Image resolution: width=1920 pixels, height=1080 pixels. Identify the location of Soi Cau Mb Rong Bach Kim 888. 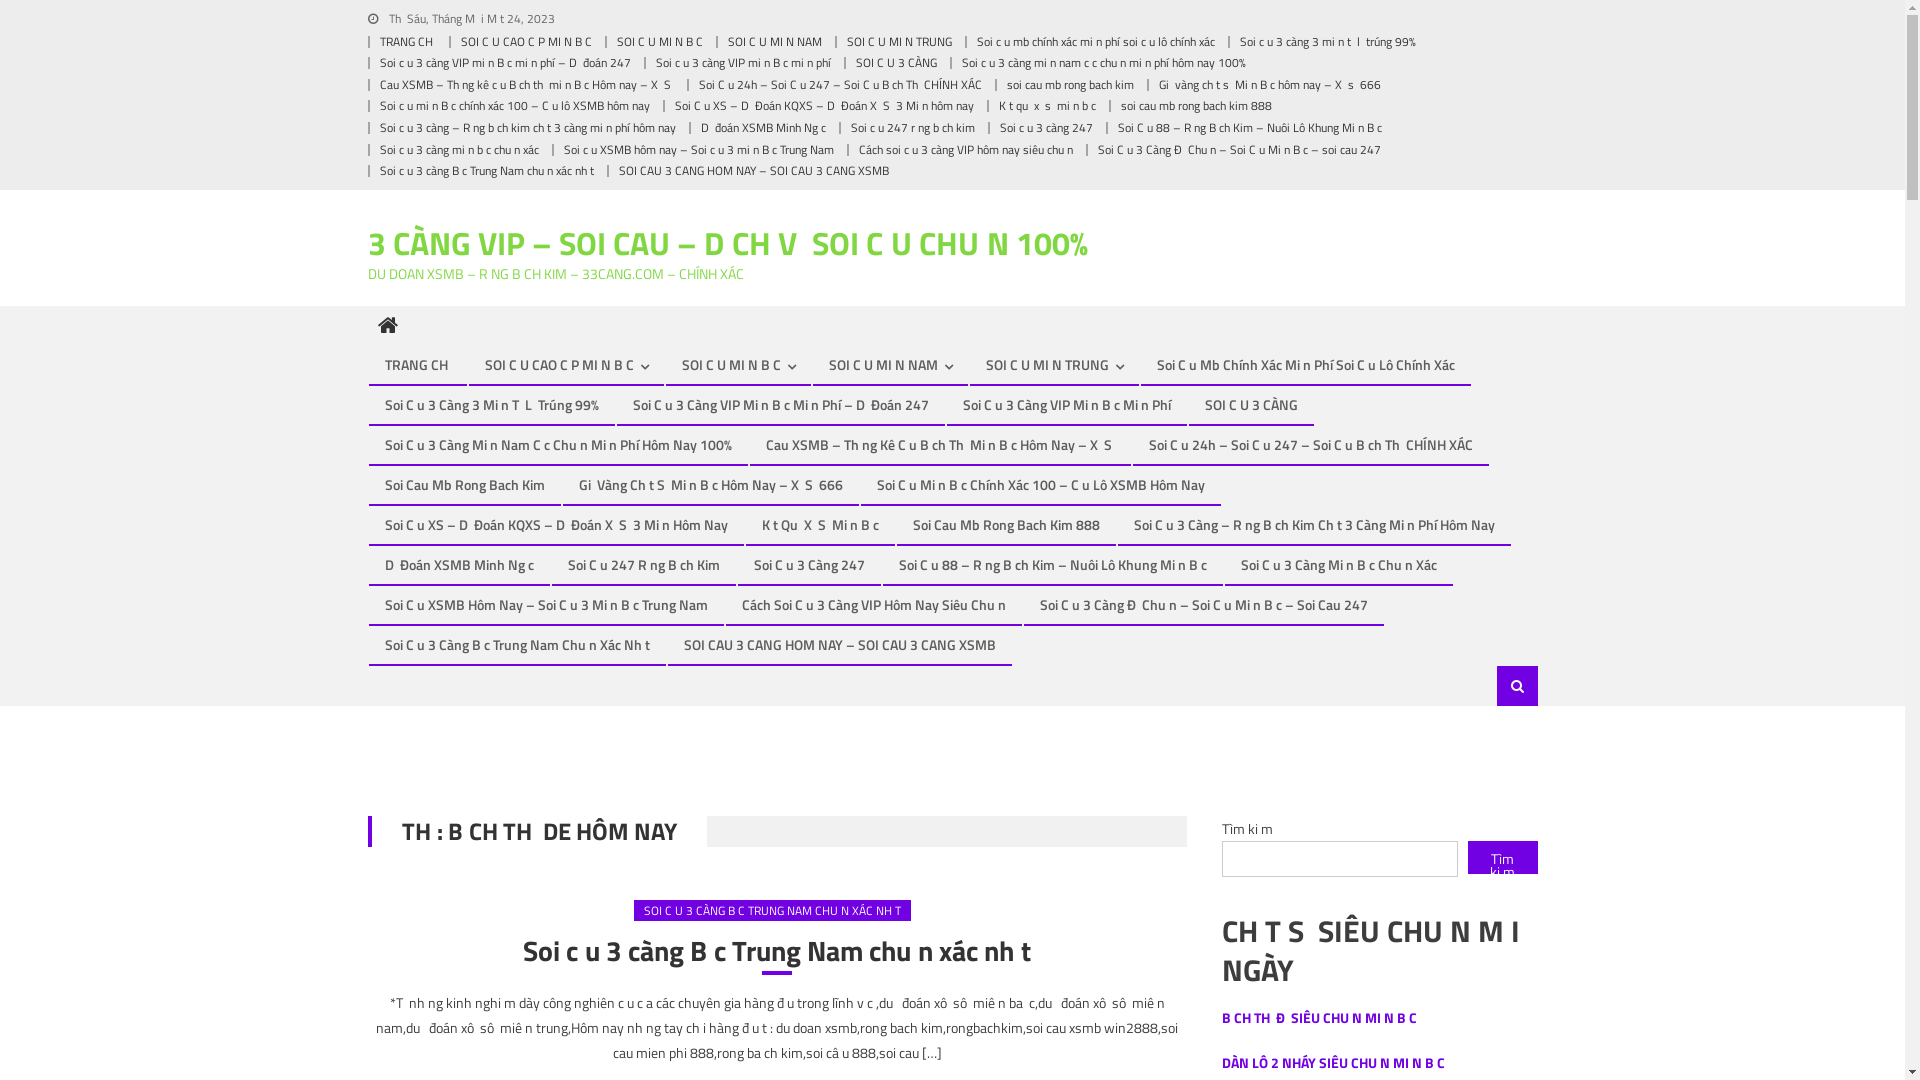
(1006, 525).